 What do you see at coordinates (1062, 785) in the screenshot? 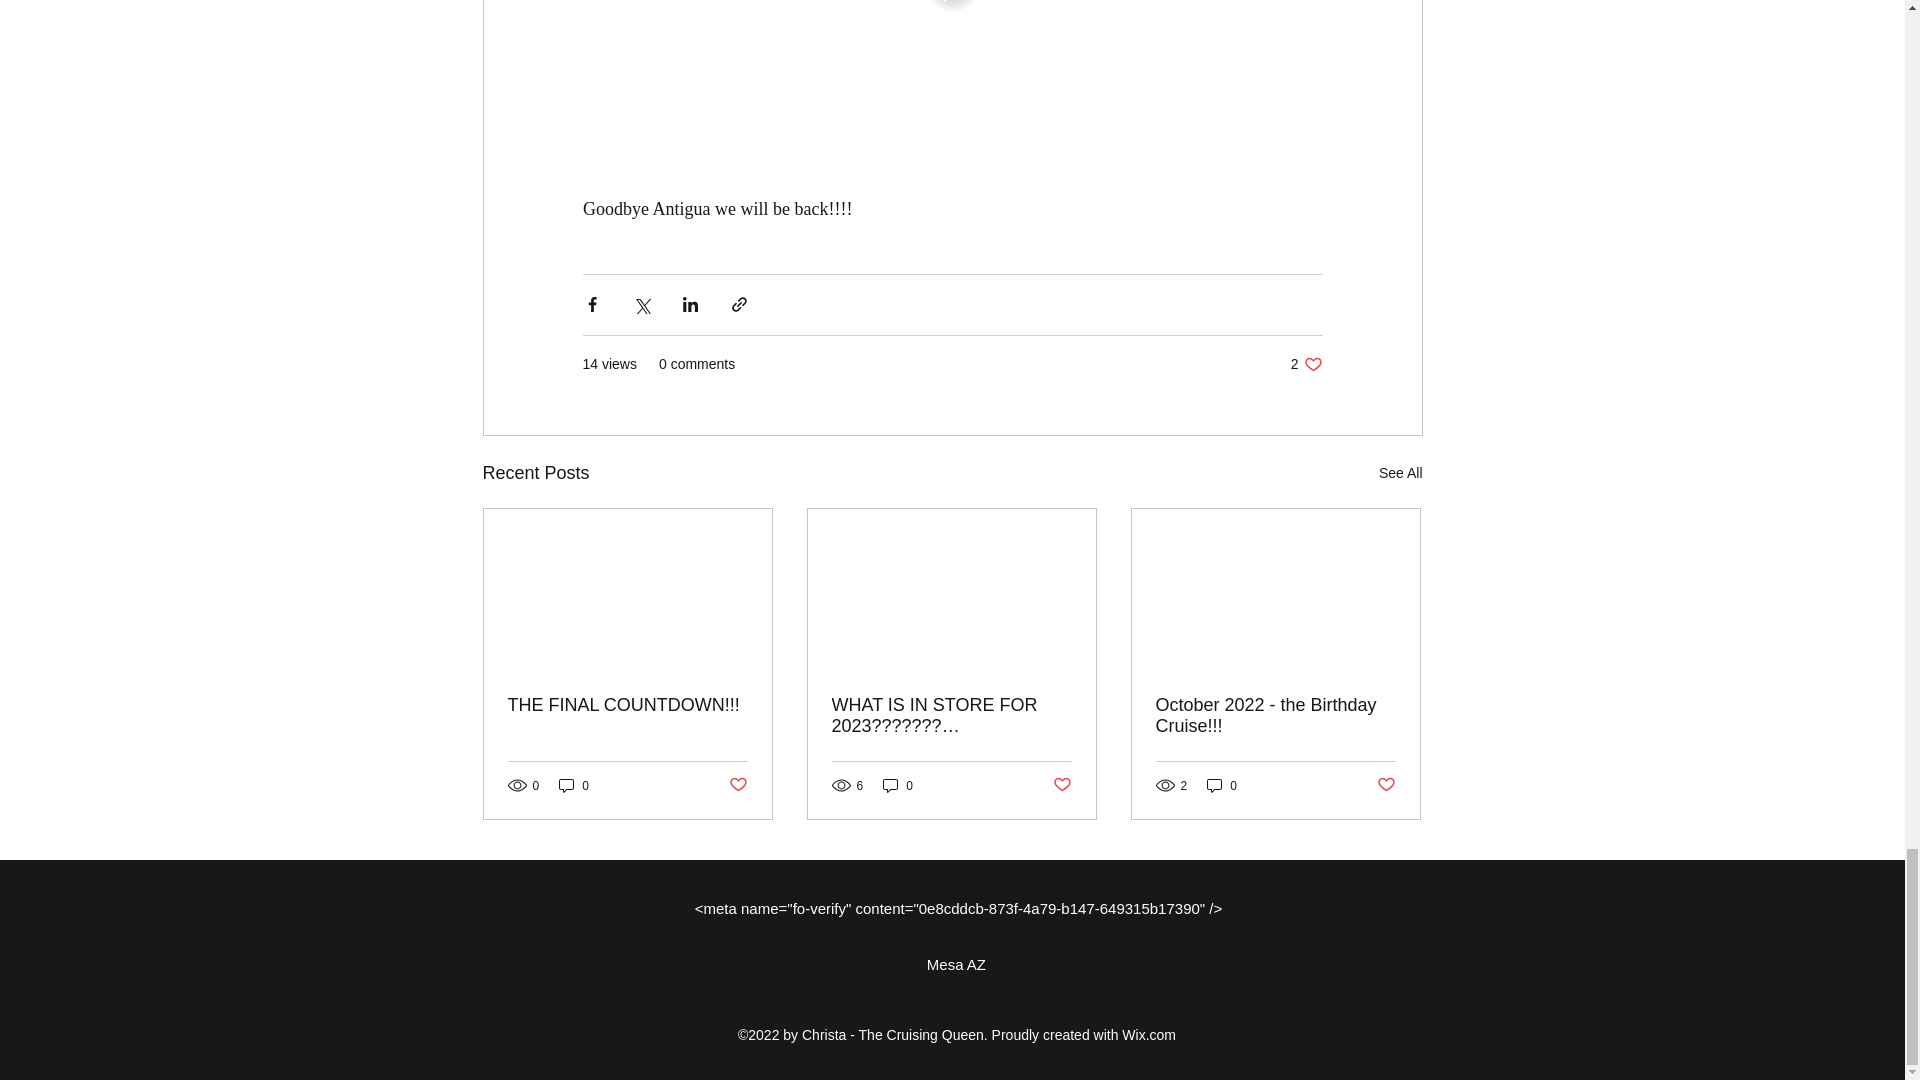
I see `Post not marked as liked` at bounding box center [1062, 785].